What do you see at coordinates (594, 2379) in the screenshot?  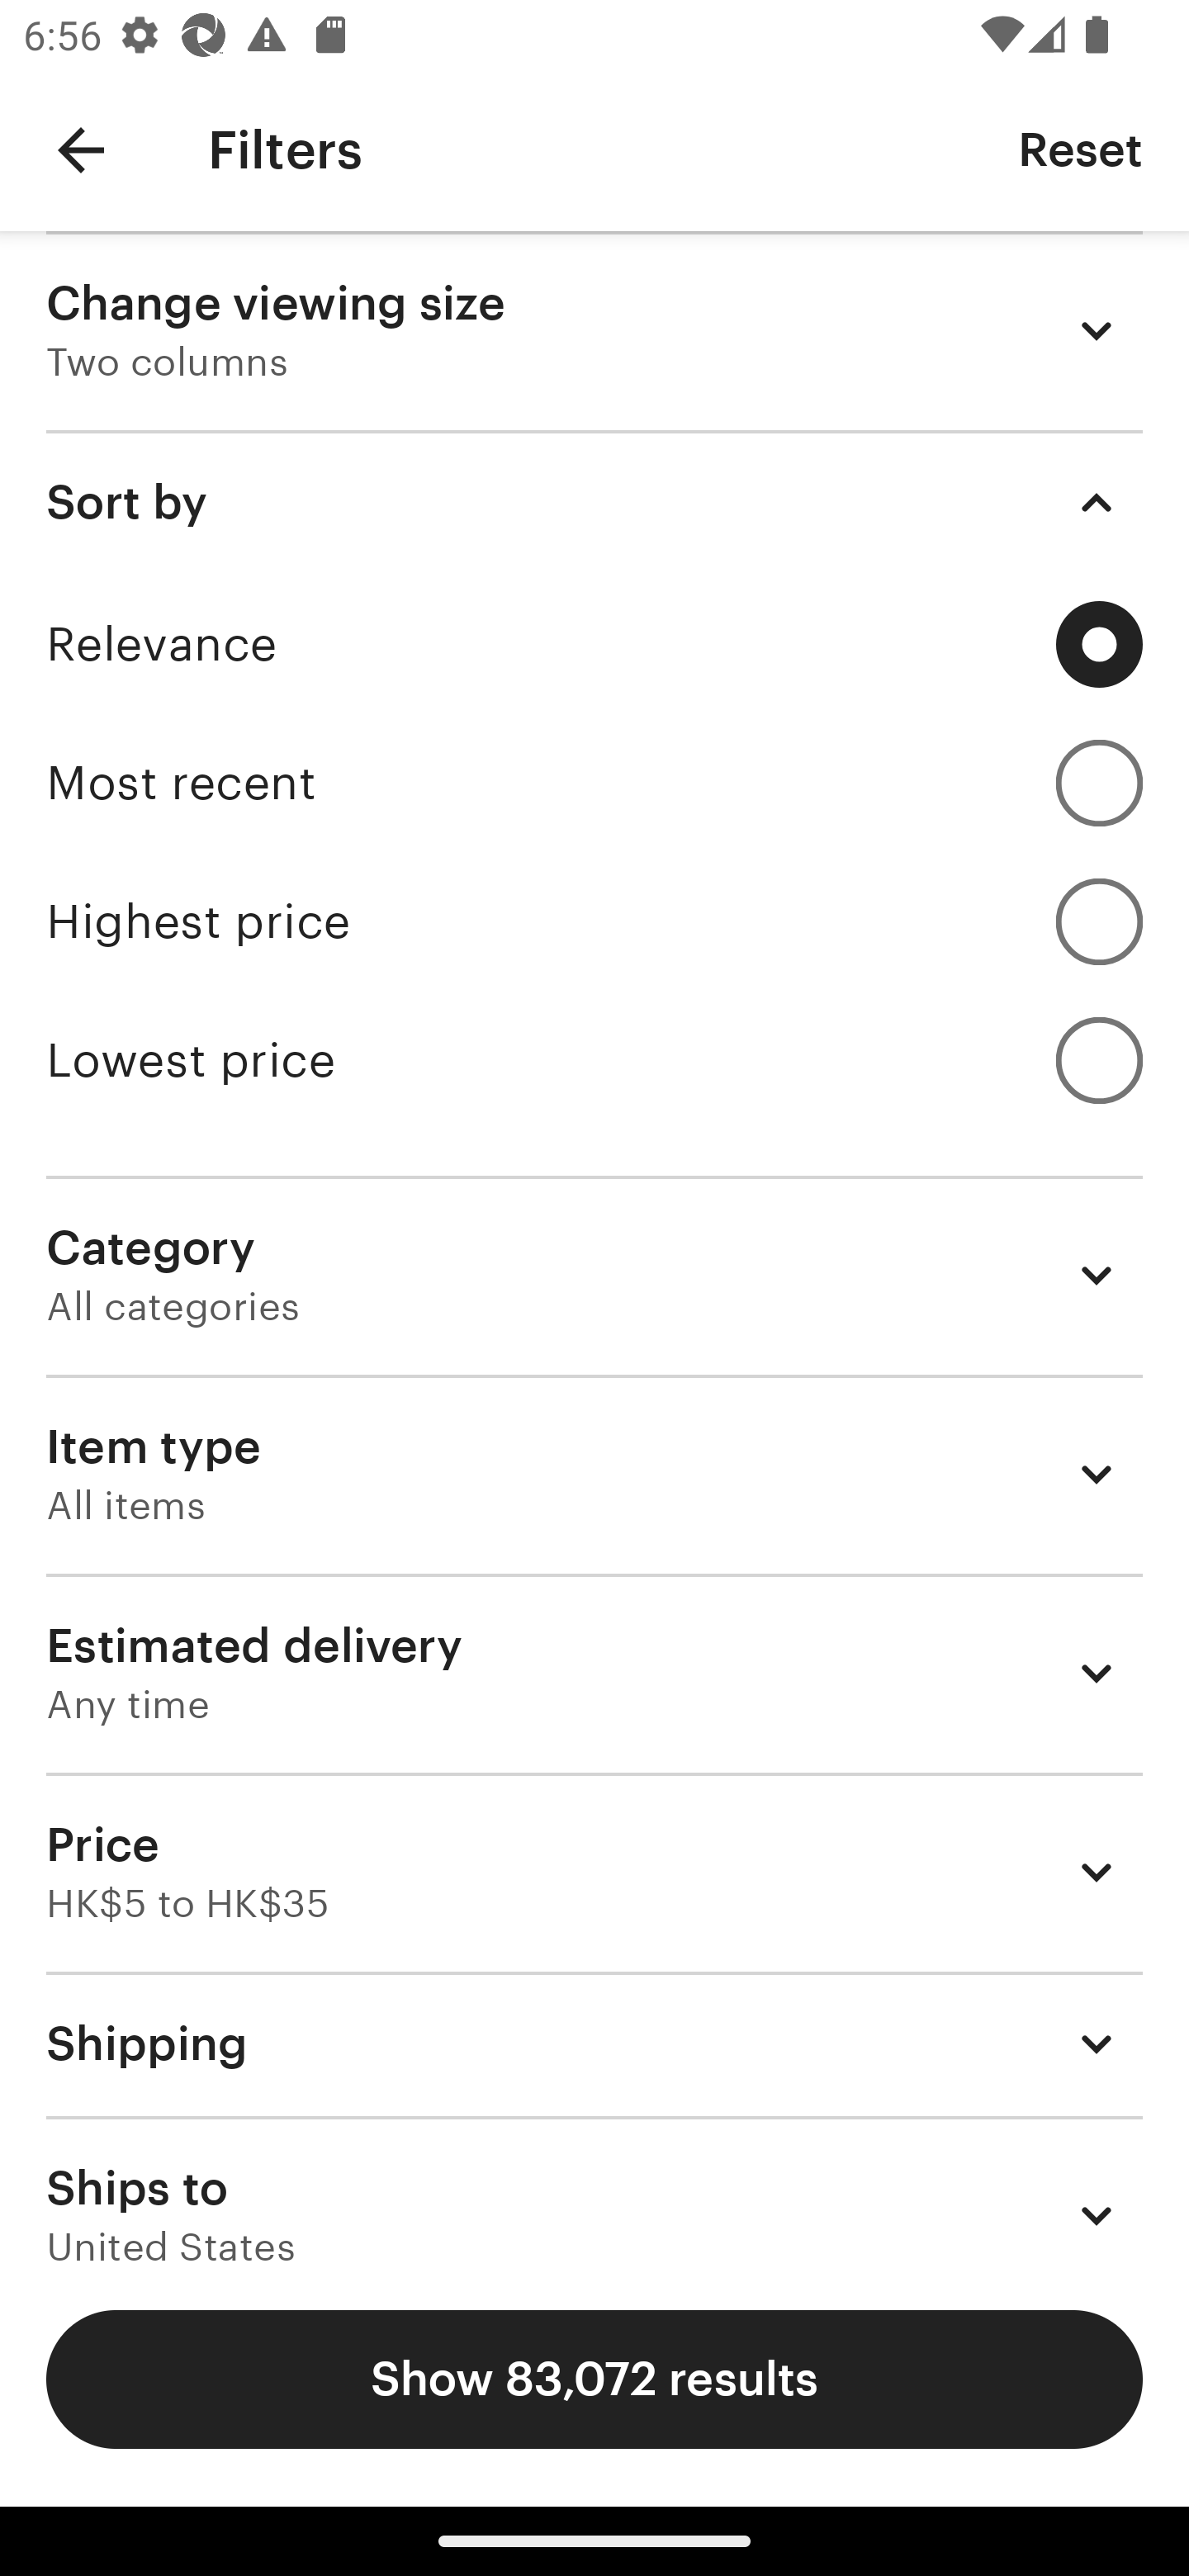 I see `Show 83,072 results Show results` at bounding box center [594, 2379].